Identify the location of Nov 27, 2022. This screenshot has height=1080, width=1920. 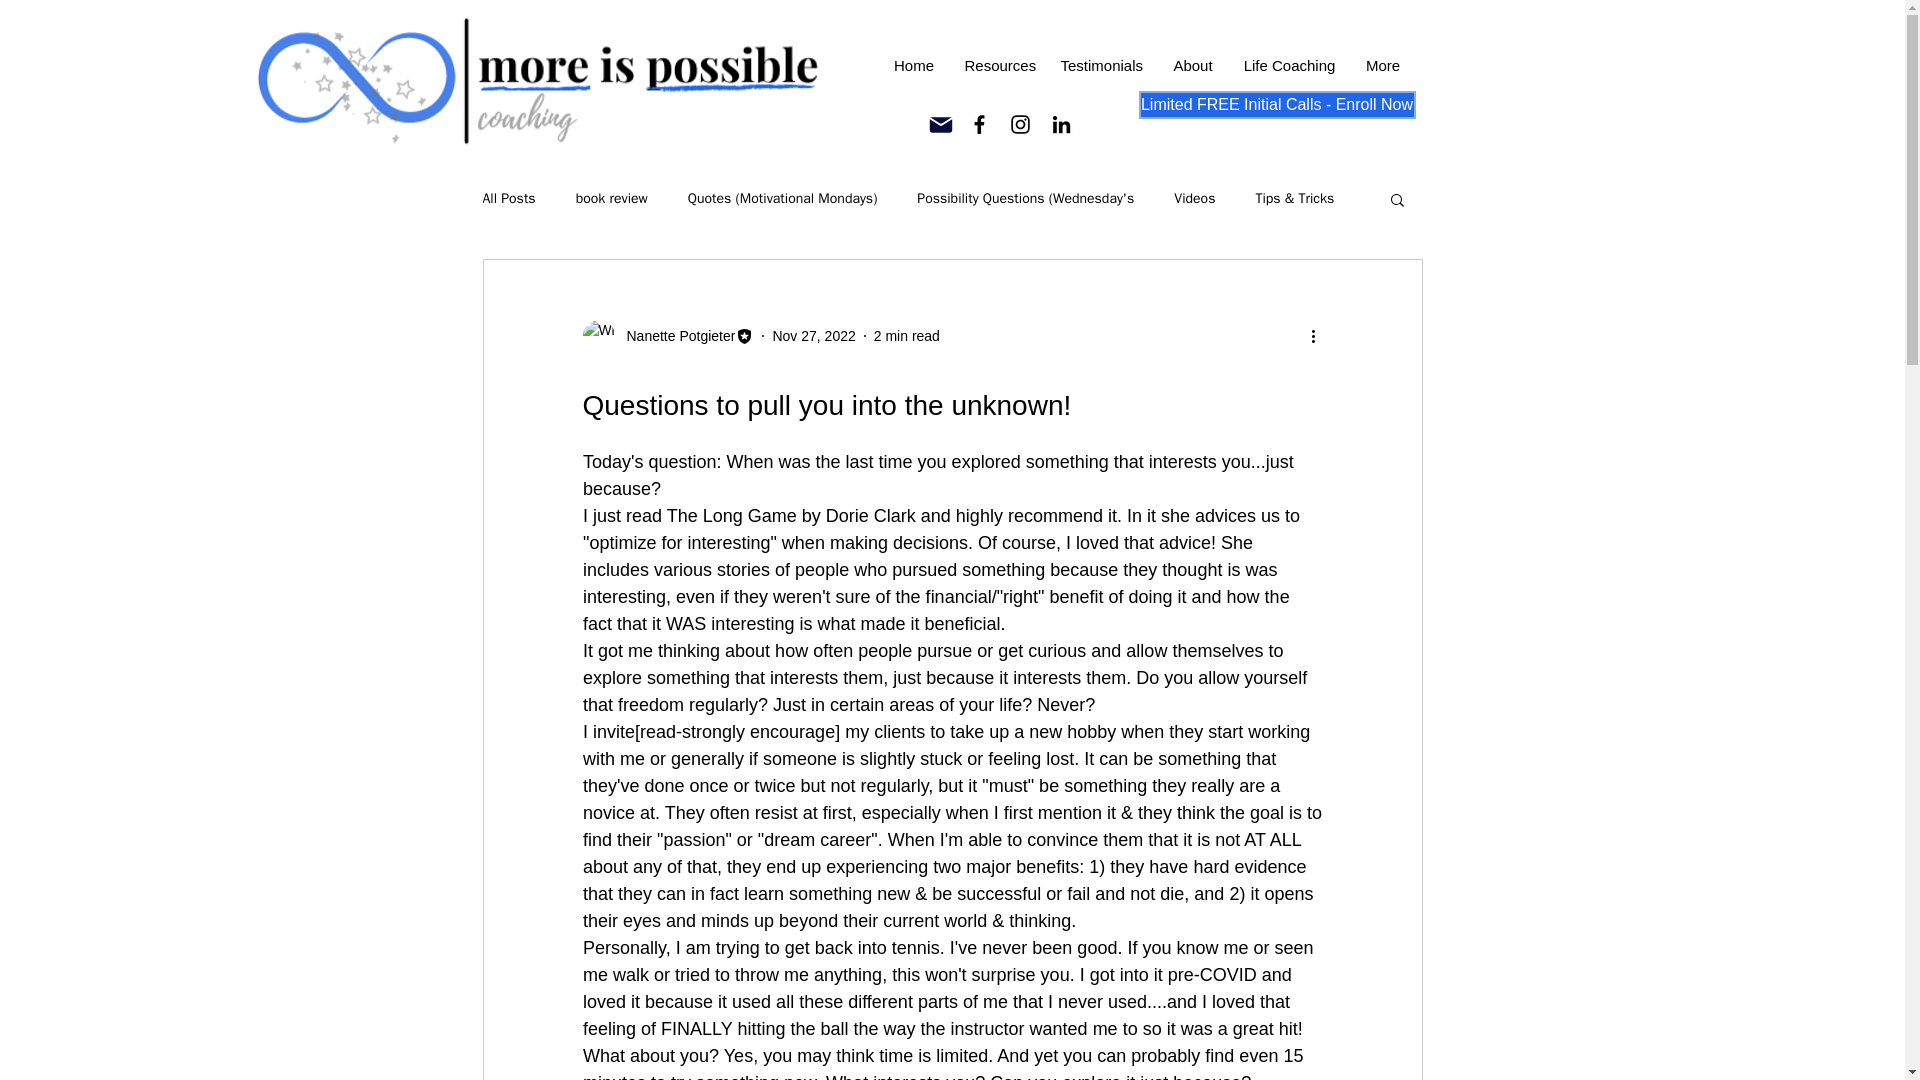
(812, 336).